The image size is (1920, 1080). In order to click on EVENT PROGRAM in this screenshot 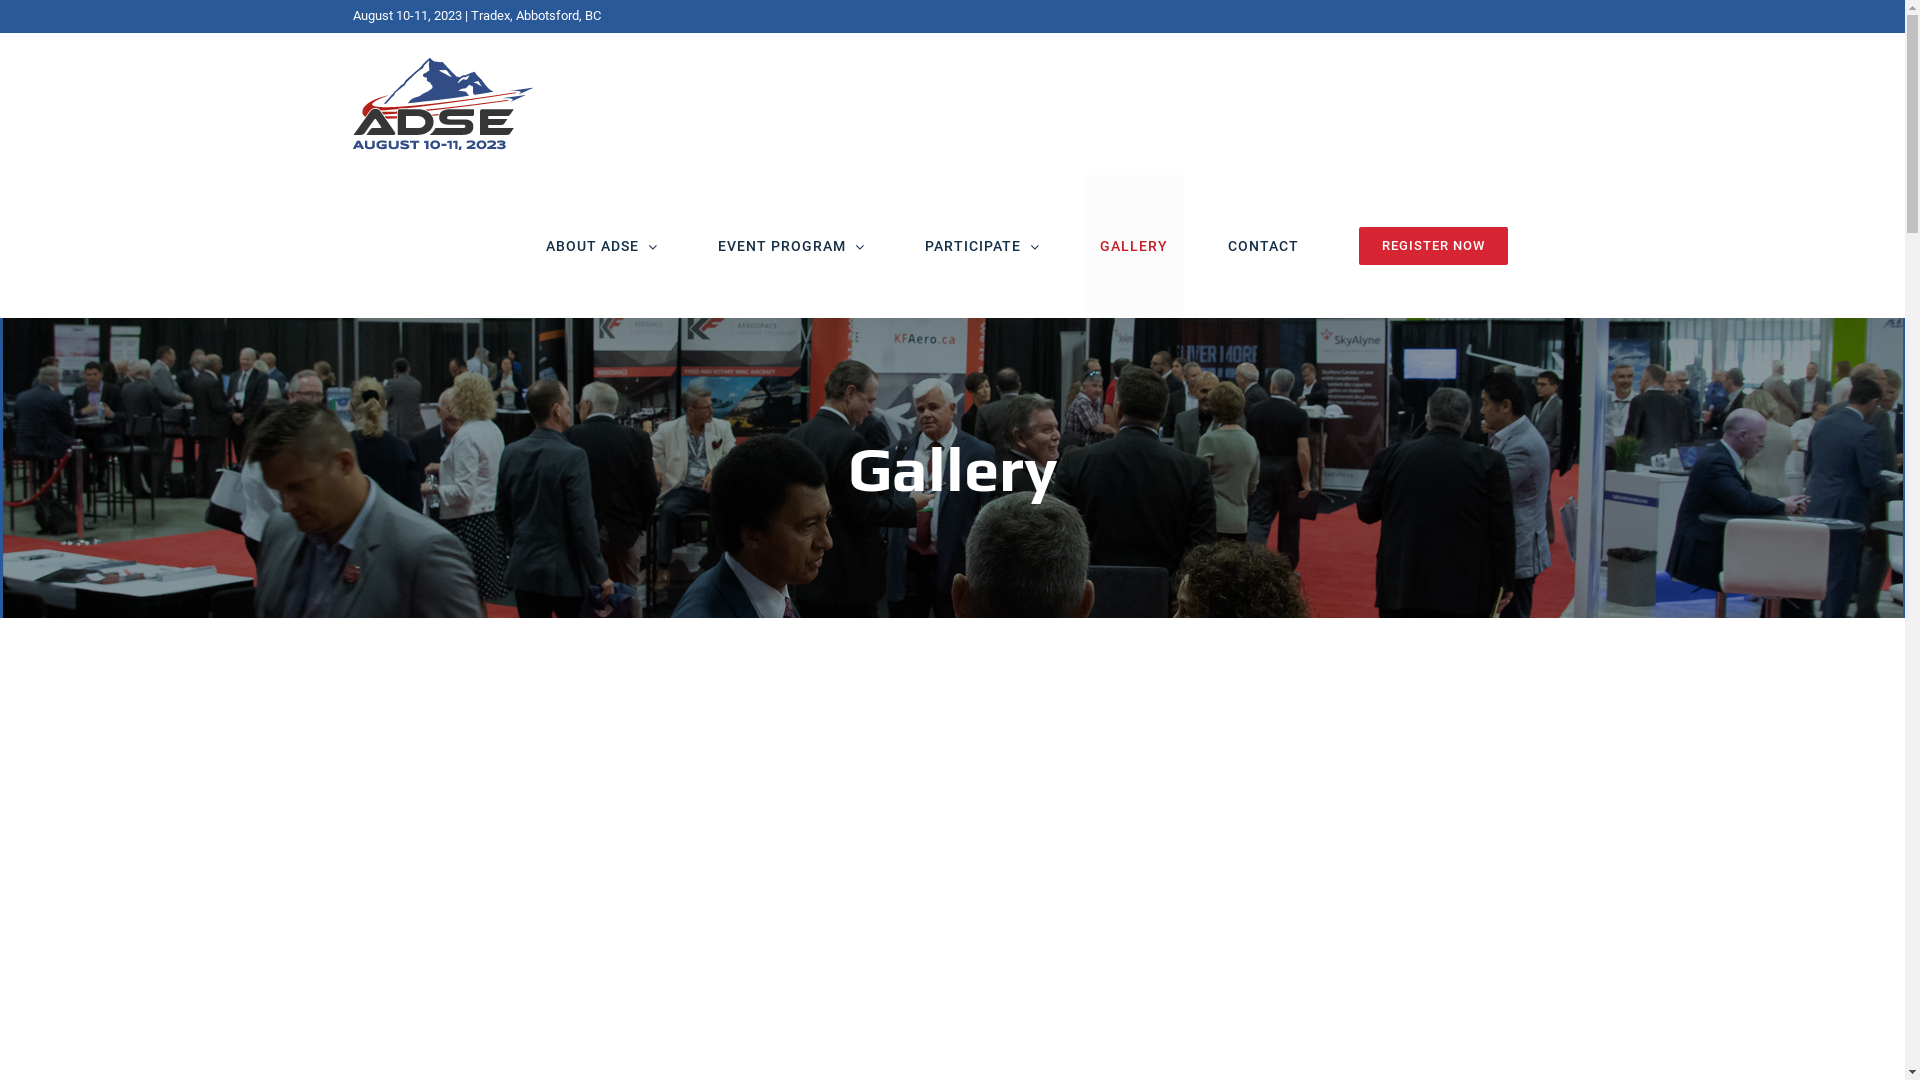, I will do `click(790, 246)`.